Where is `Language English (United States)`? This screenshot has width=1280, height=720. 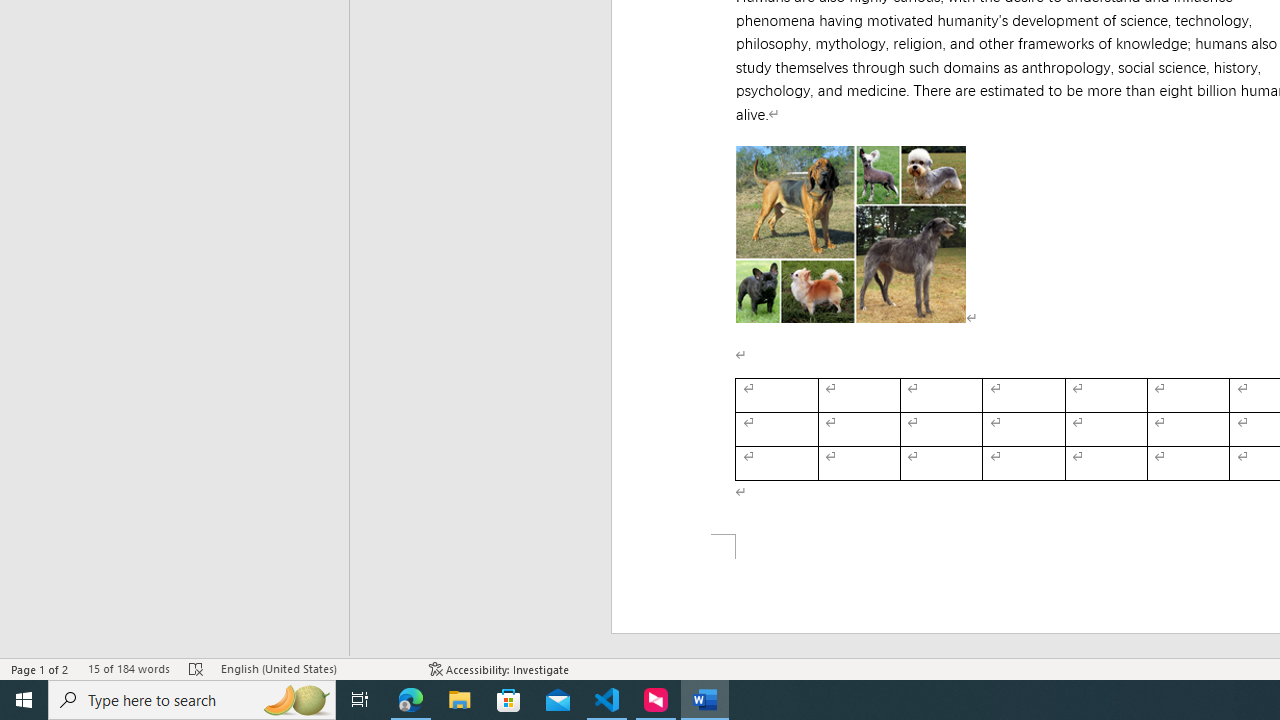 Language English (United States) is located at coordinates (315, 668).